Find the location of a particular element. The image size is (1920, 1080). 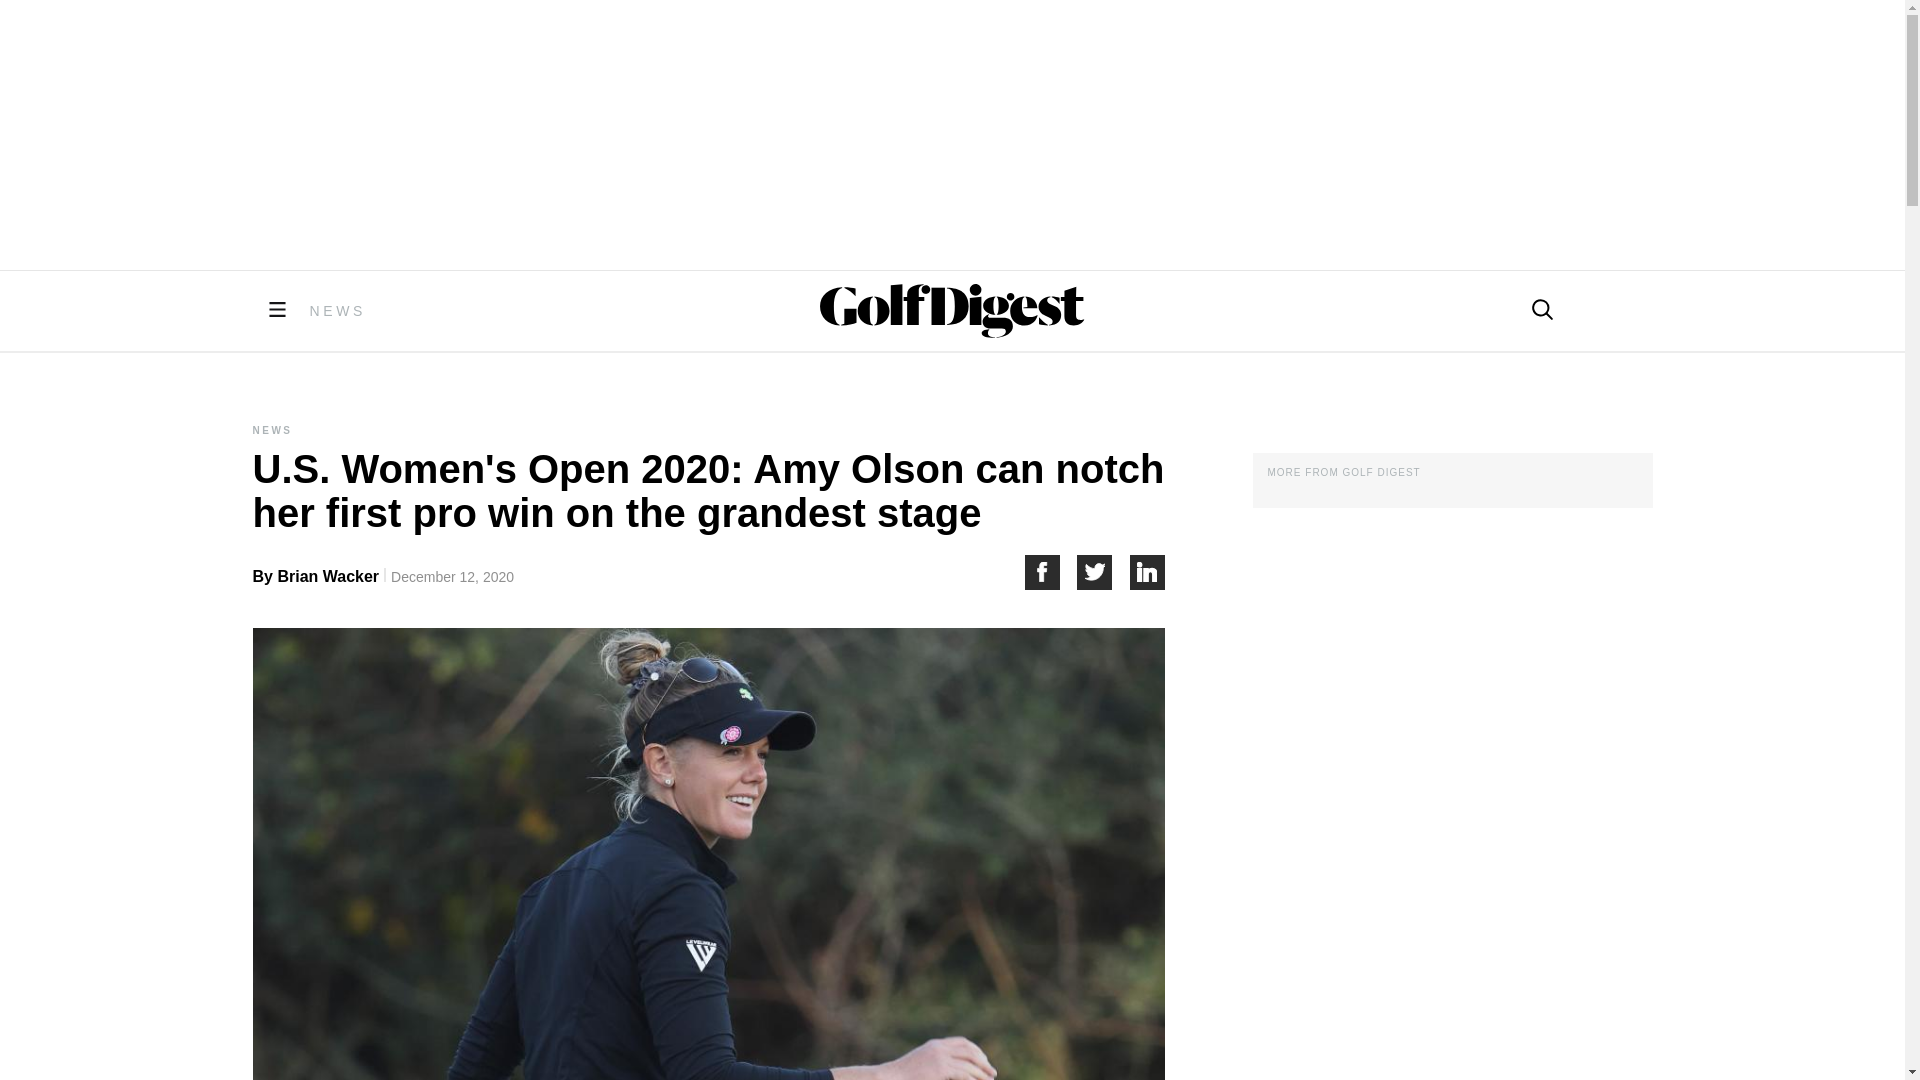

Share on LinkedIn is located at coordinates (1148, 572).